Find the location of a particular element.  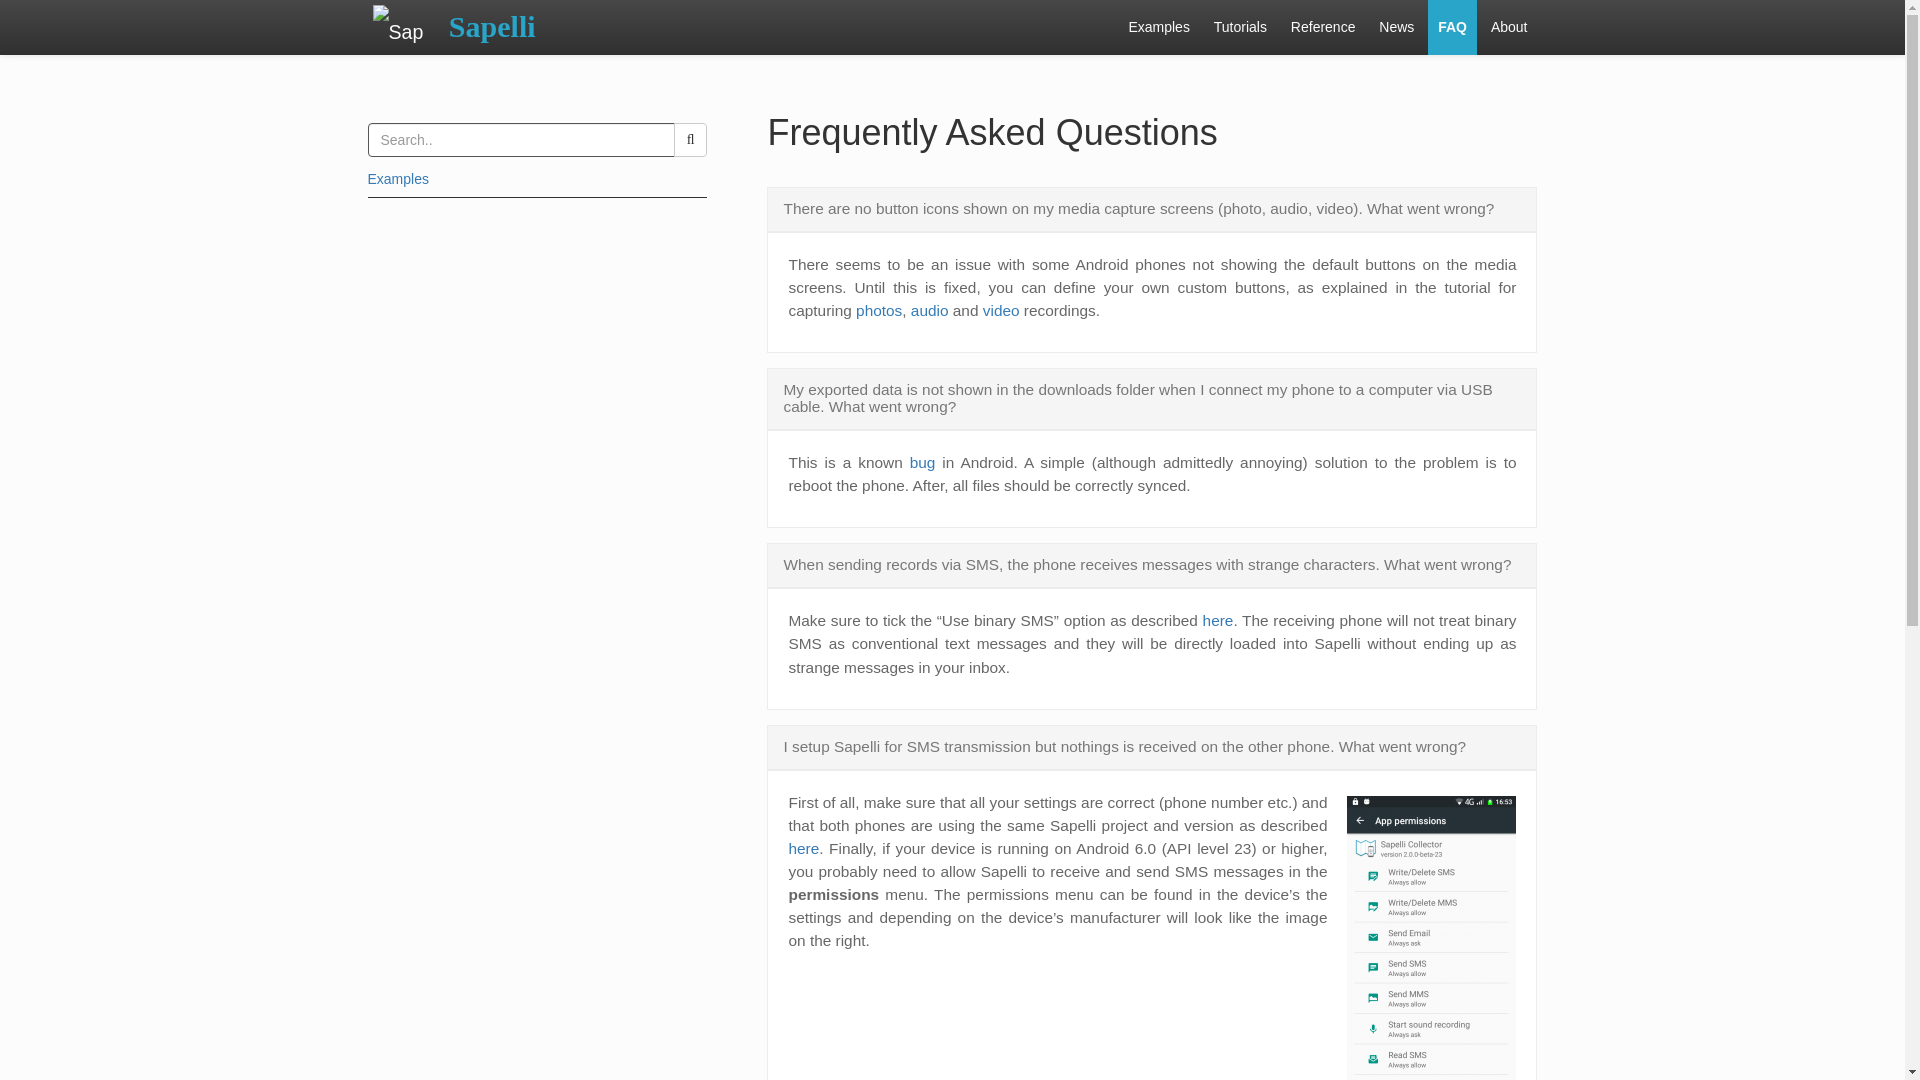

Tutorials is located at coordinates (1240, 28).